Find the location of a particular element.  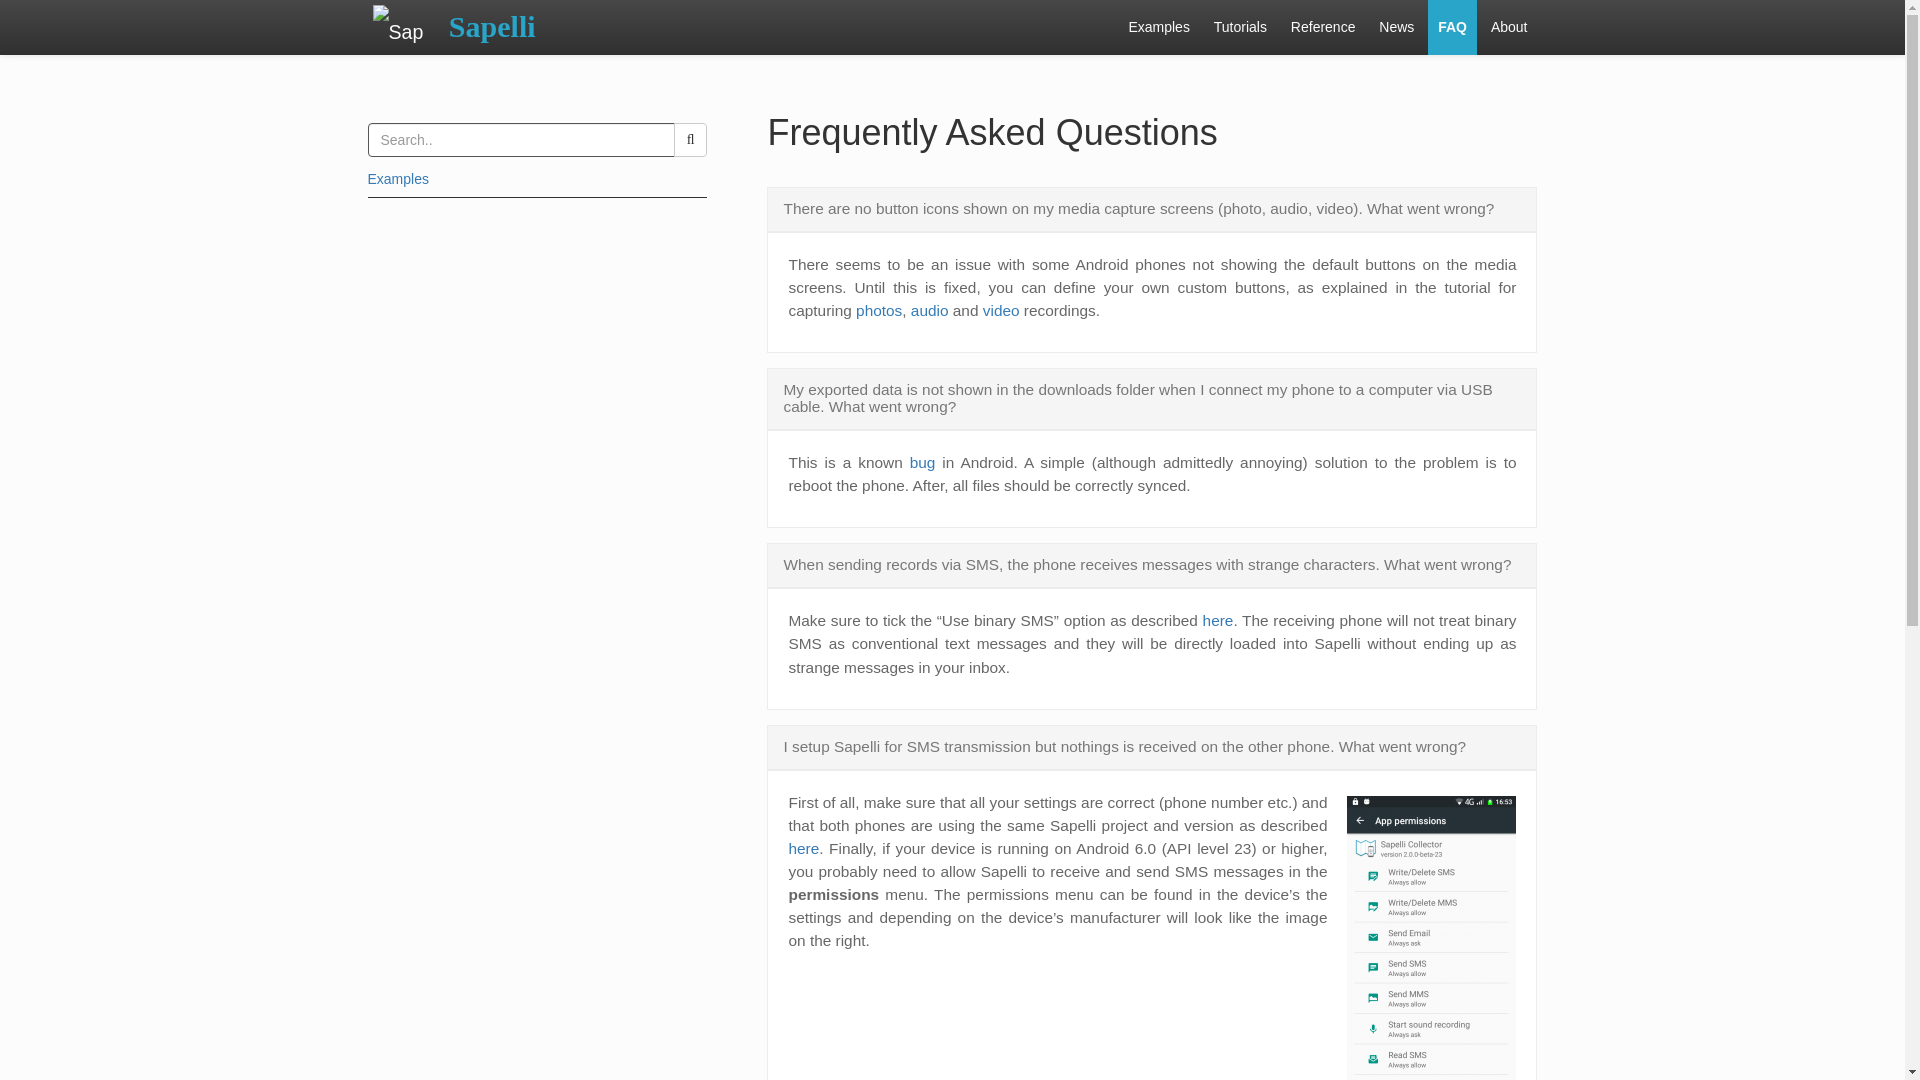

Tutorials is located at coordinates (1240, 28).